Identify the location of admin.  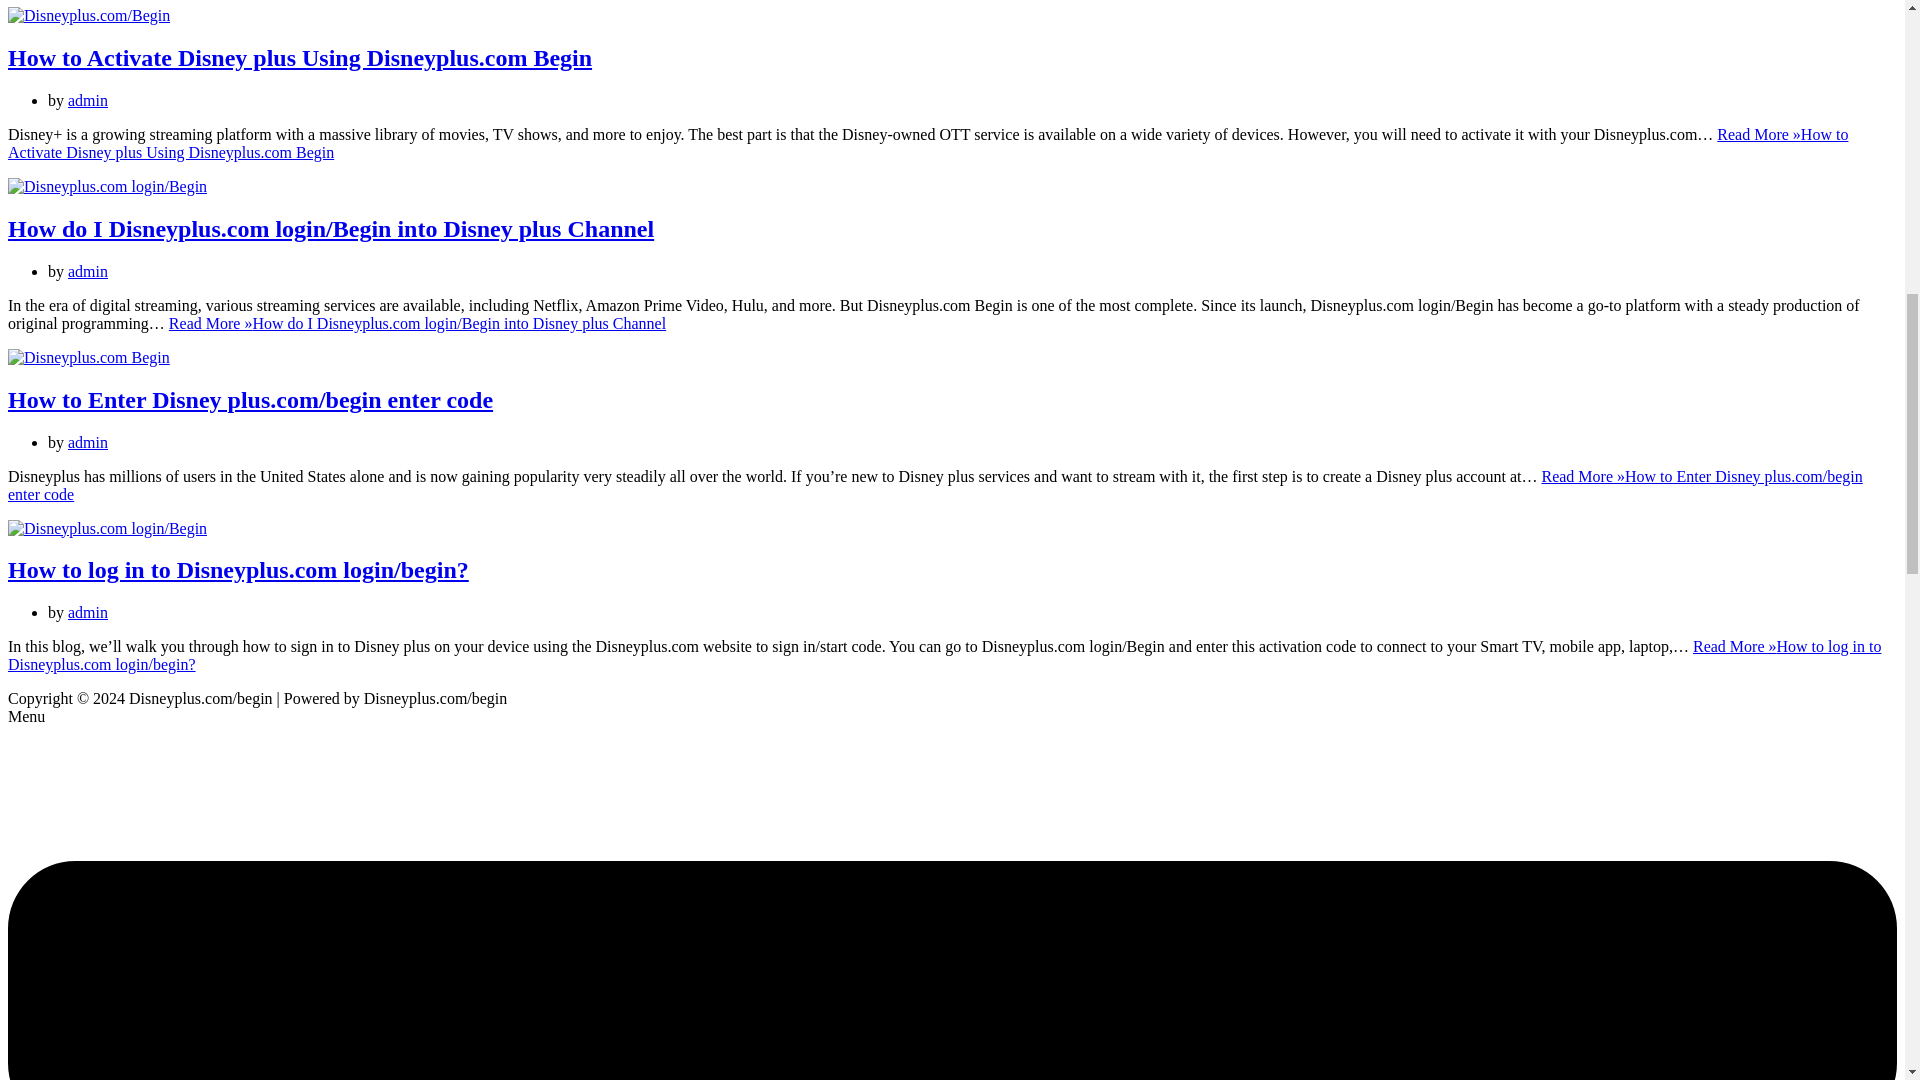
(87, 442).